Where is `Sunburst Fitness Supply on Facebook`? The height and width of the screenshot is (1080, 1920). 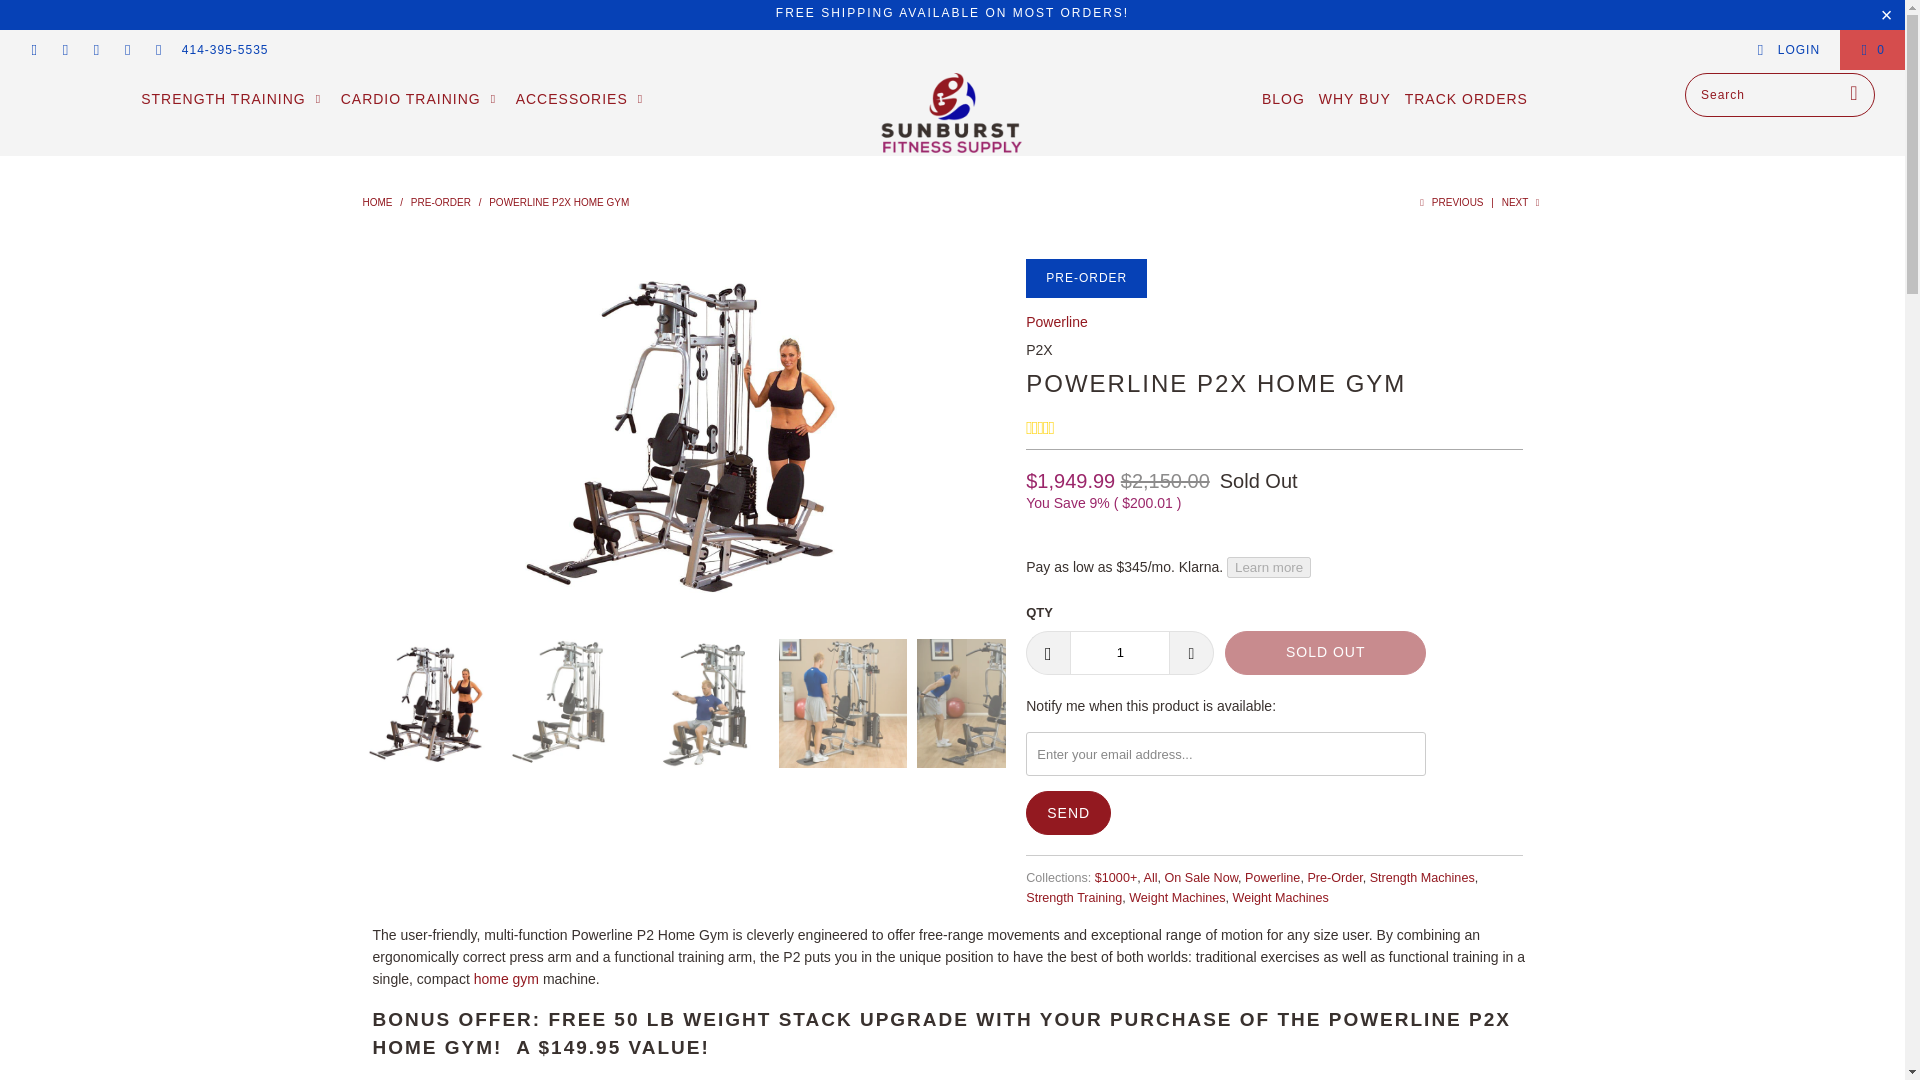 Sunburst Fitness Supply on Facebook is located at coordinates (64, 50).